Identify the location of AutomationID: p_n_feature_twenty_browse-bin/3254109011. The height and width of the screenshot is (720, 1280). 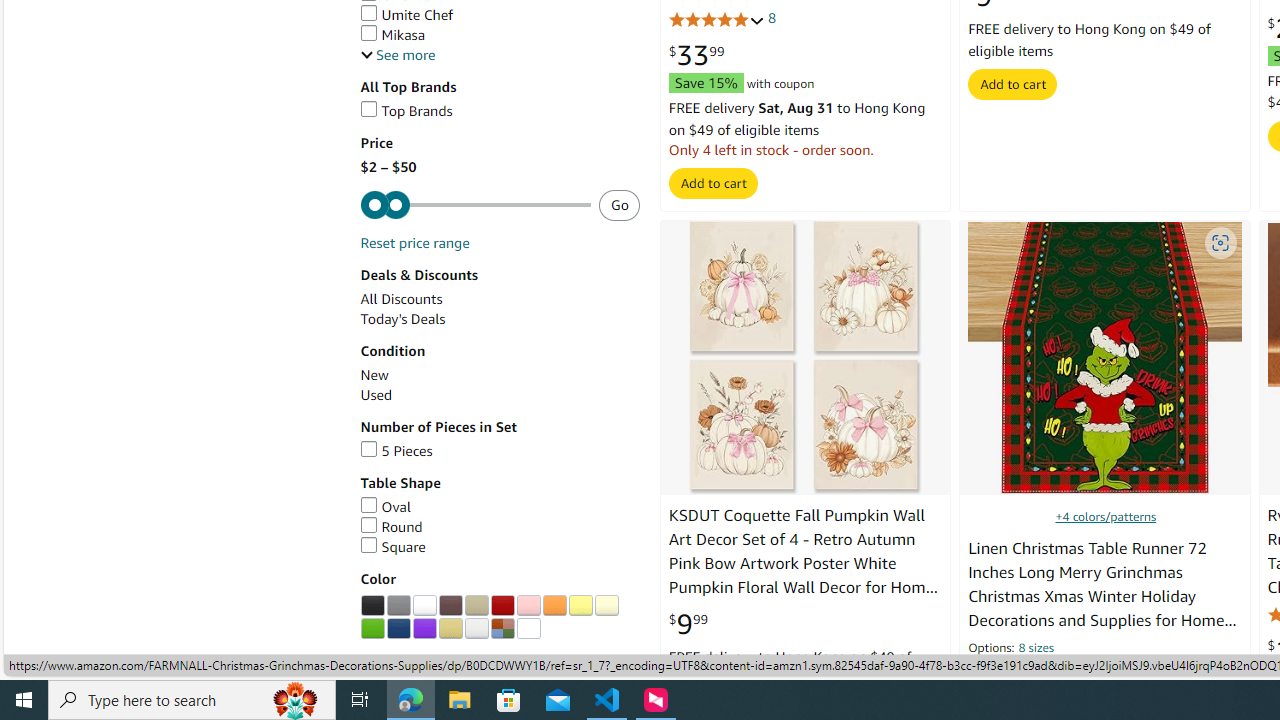
(398, 628).